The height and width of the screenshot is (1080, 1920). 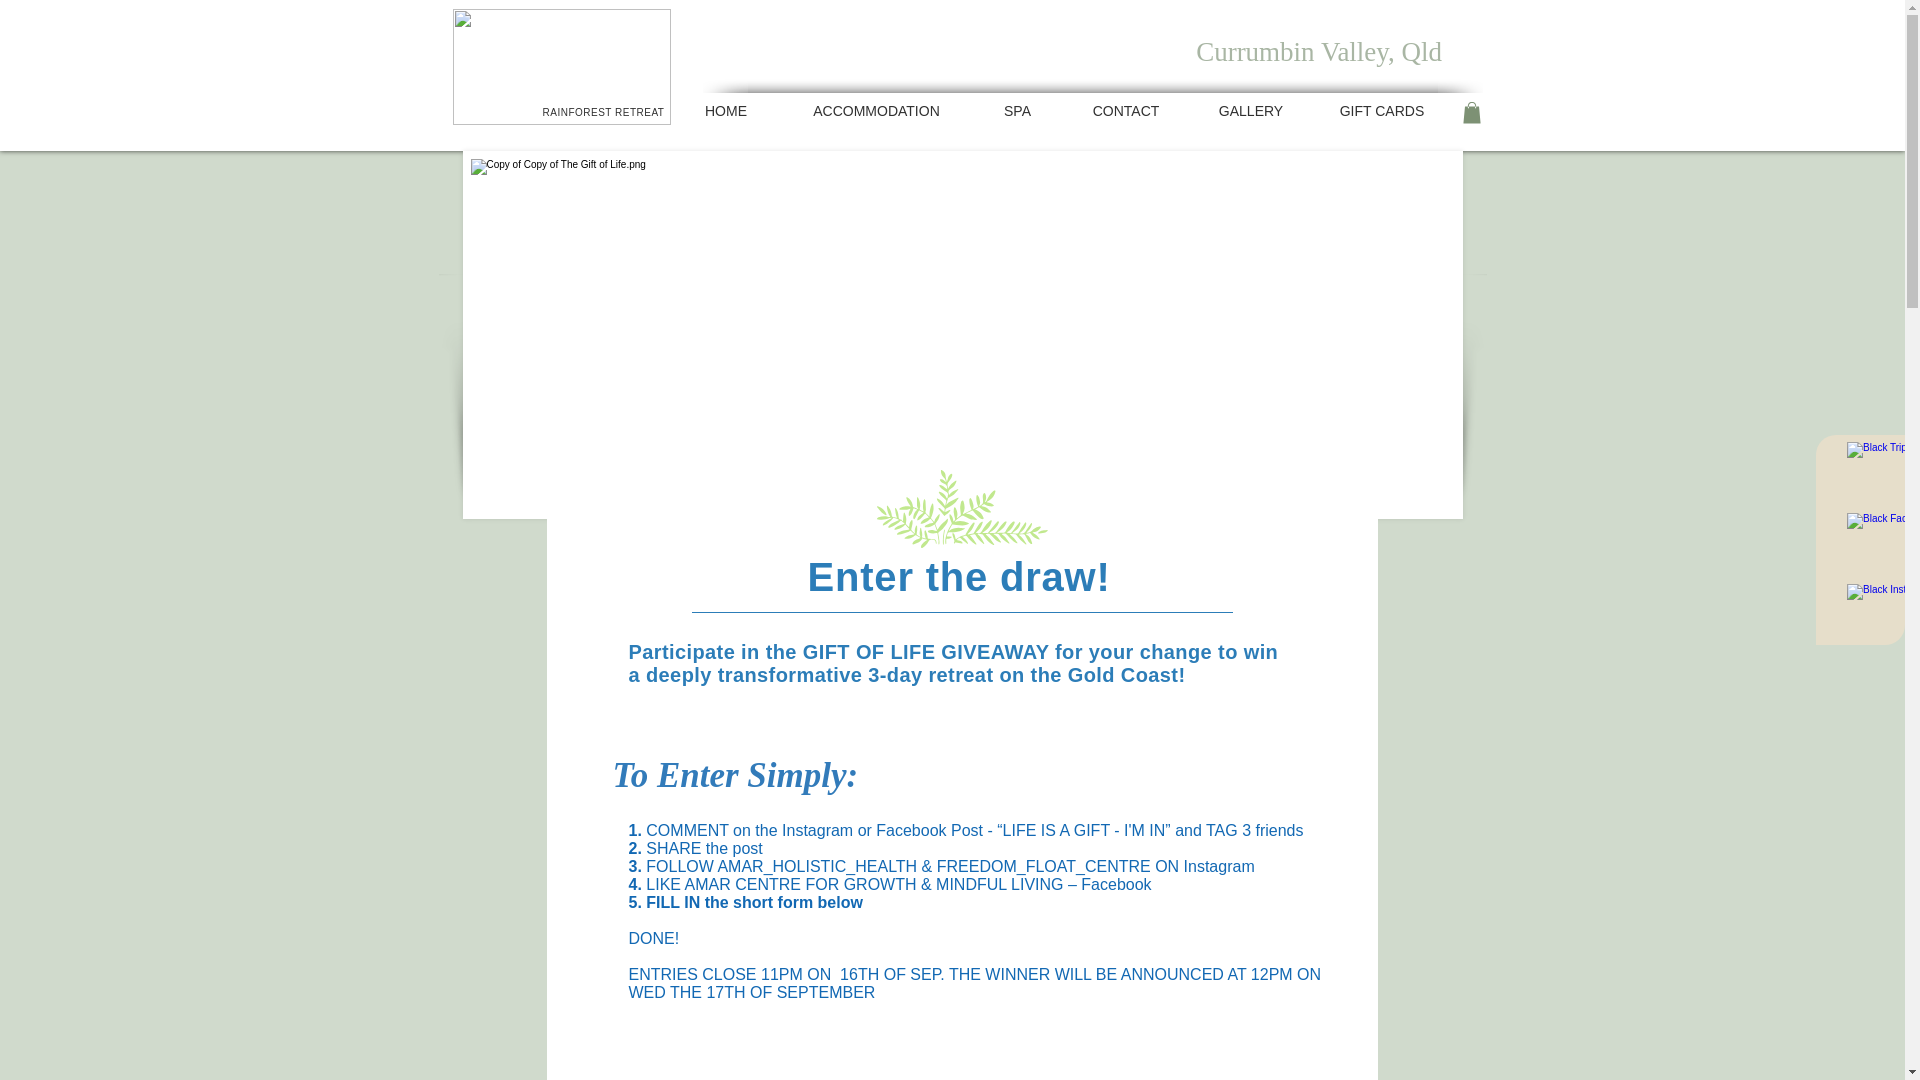 What do you see at coordinates (726, 110) in the screenshot?
I see `HOME` at bounding box center [726, 110].